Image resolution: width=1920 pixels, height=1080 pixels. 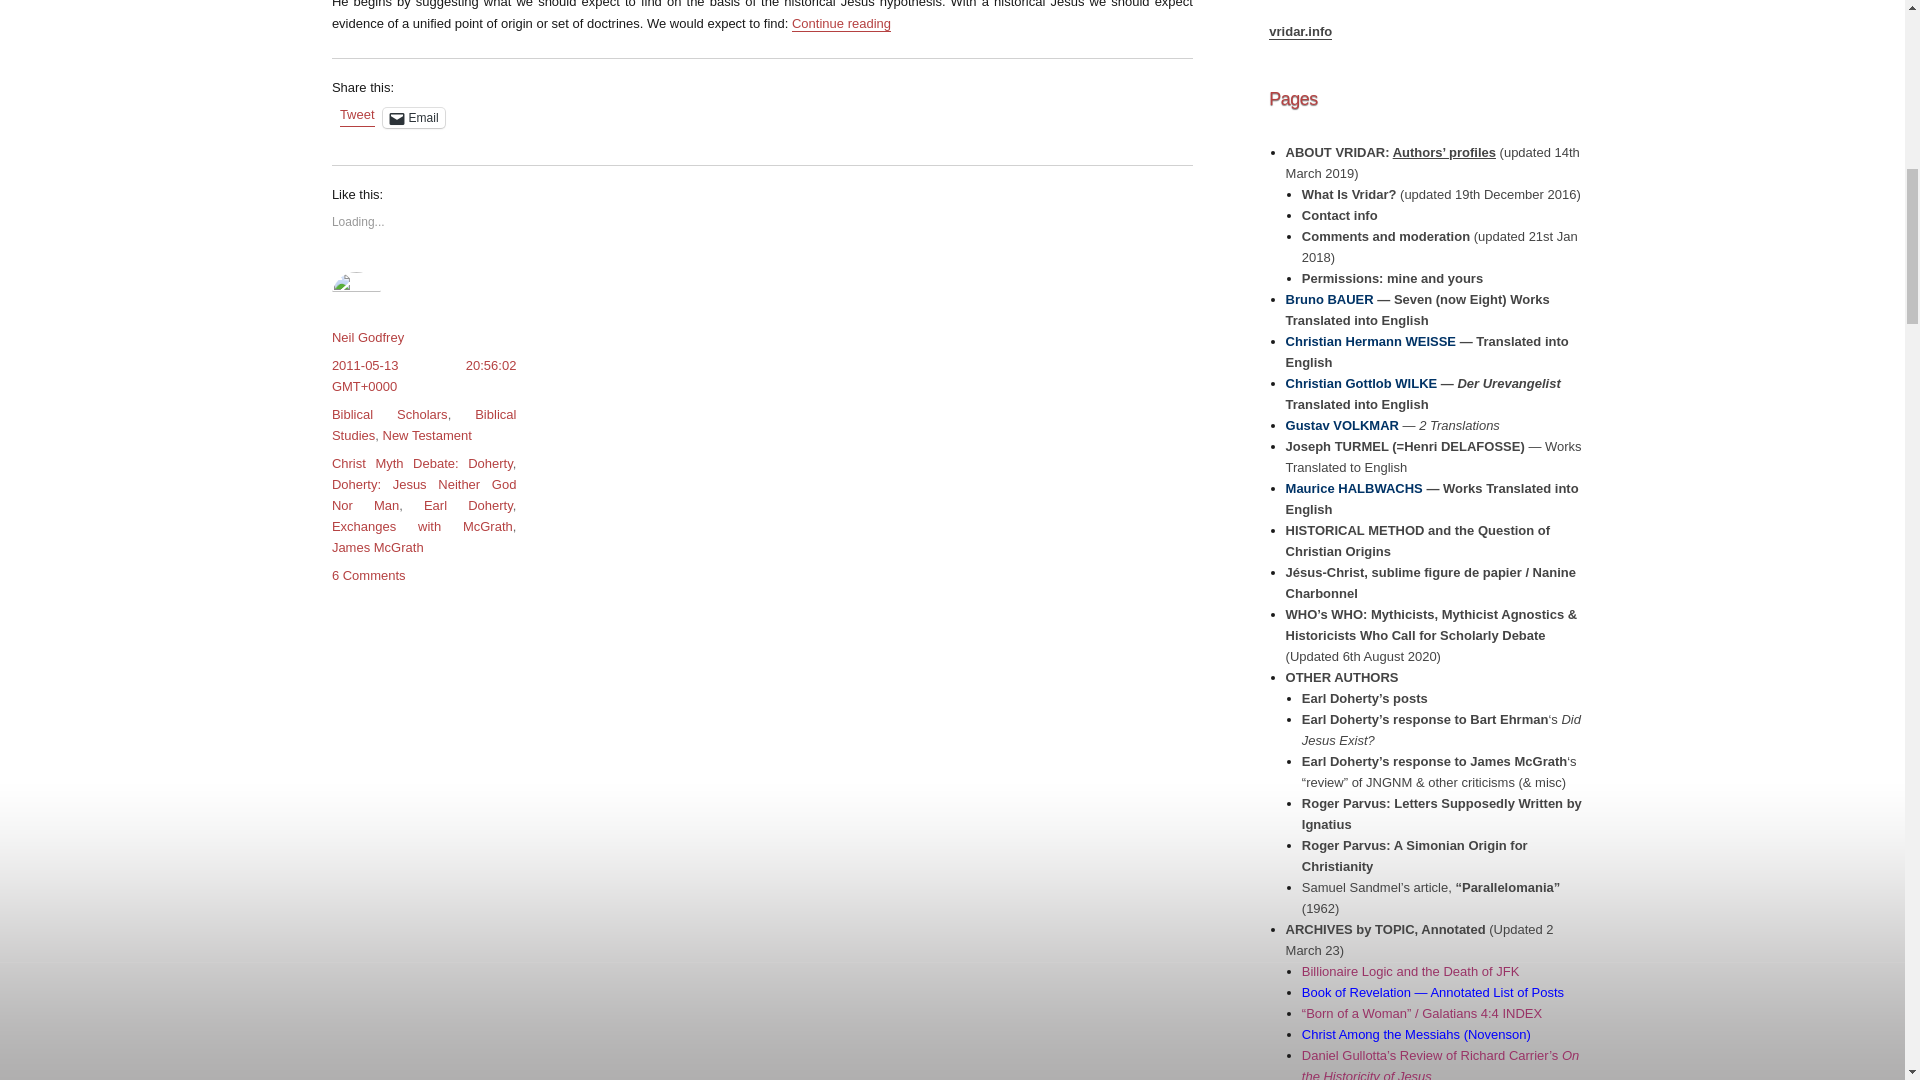 I want to click on Christ Myth Debate: Doherty, so click(x=422, y=462).